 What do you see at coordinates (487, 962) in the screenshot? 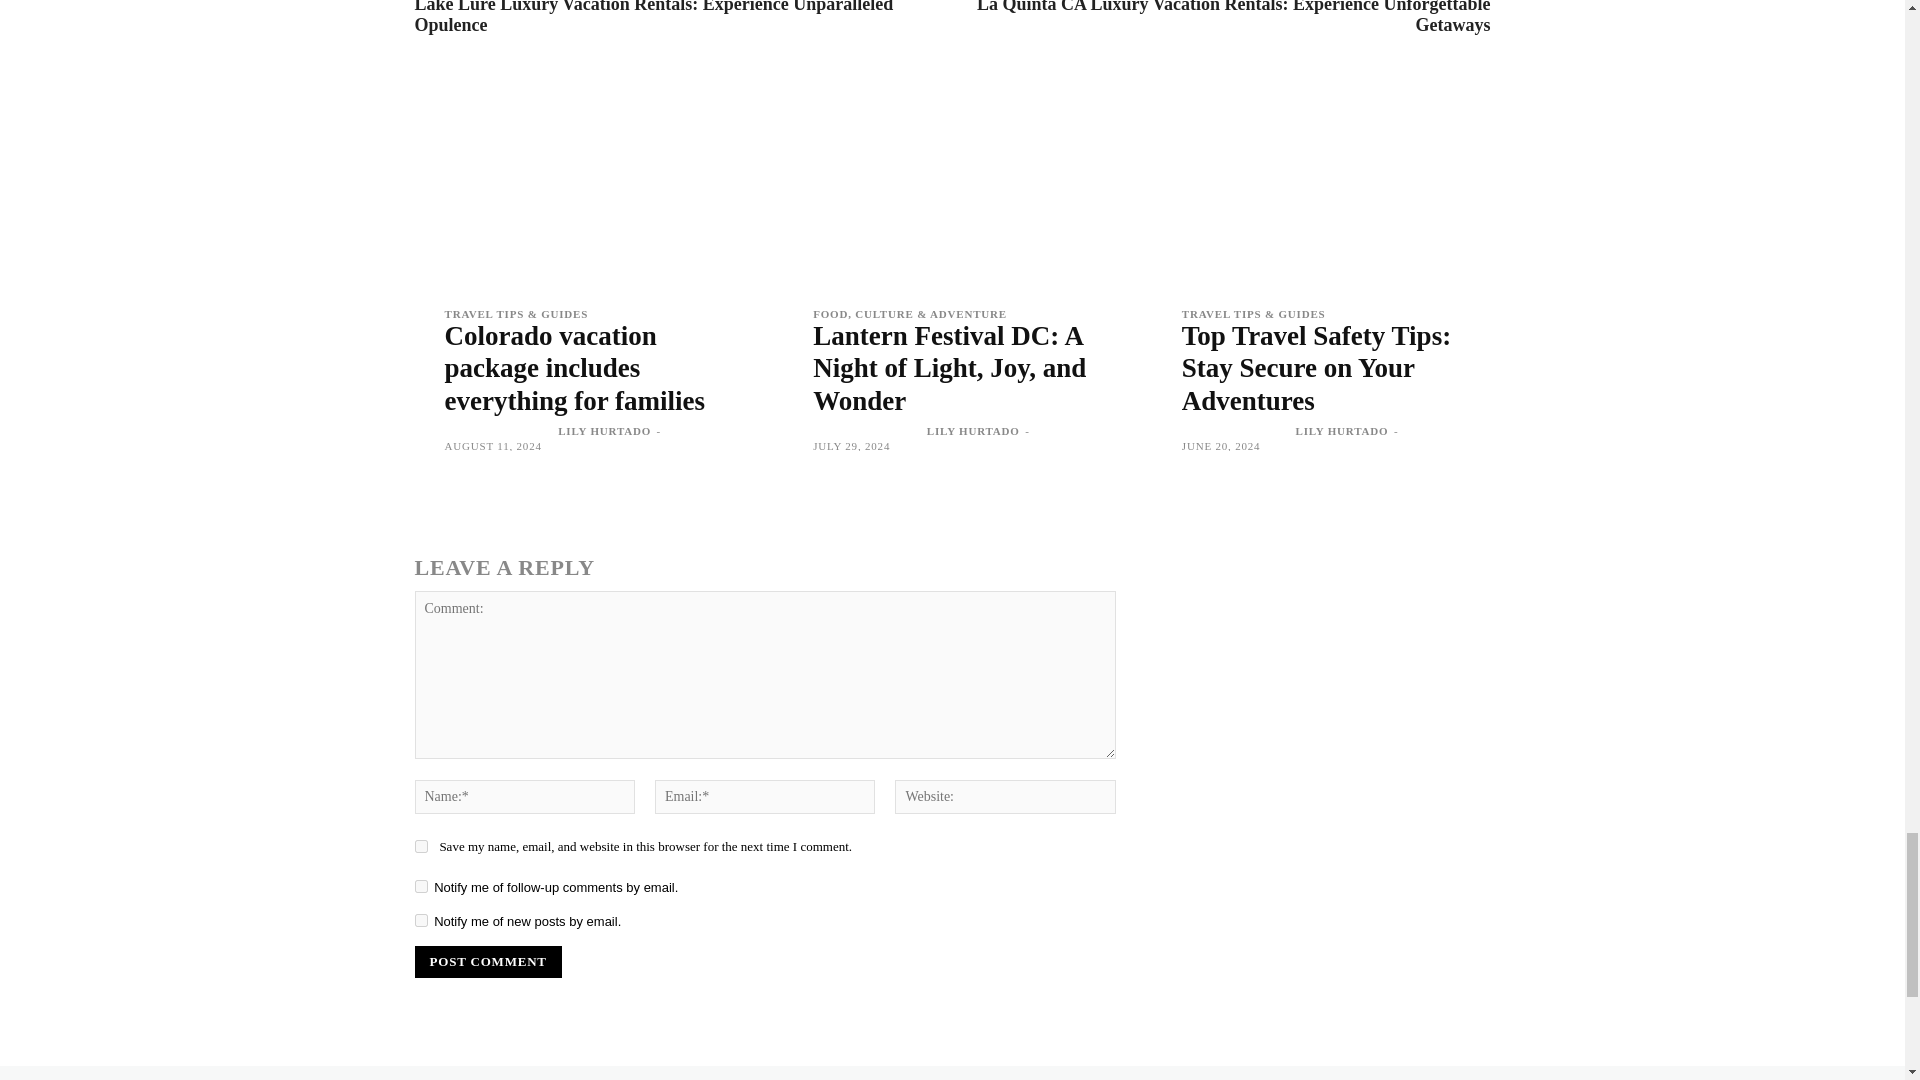
I see `Post Comment` at bounding box center [487, 962].